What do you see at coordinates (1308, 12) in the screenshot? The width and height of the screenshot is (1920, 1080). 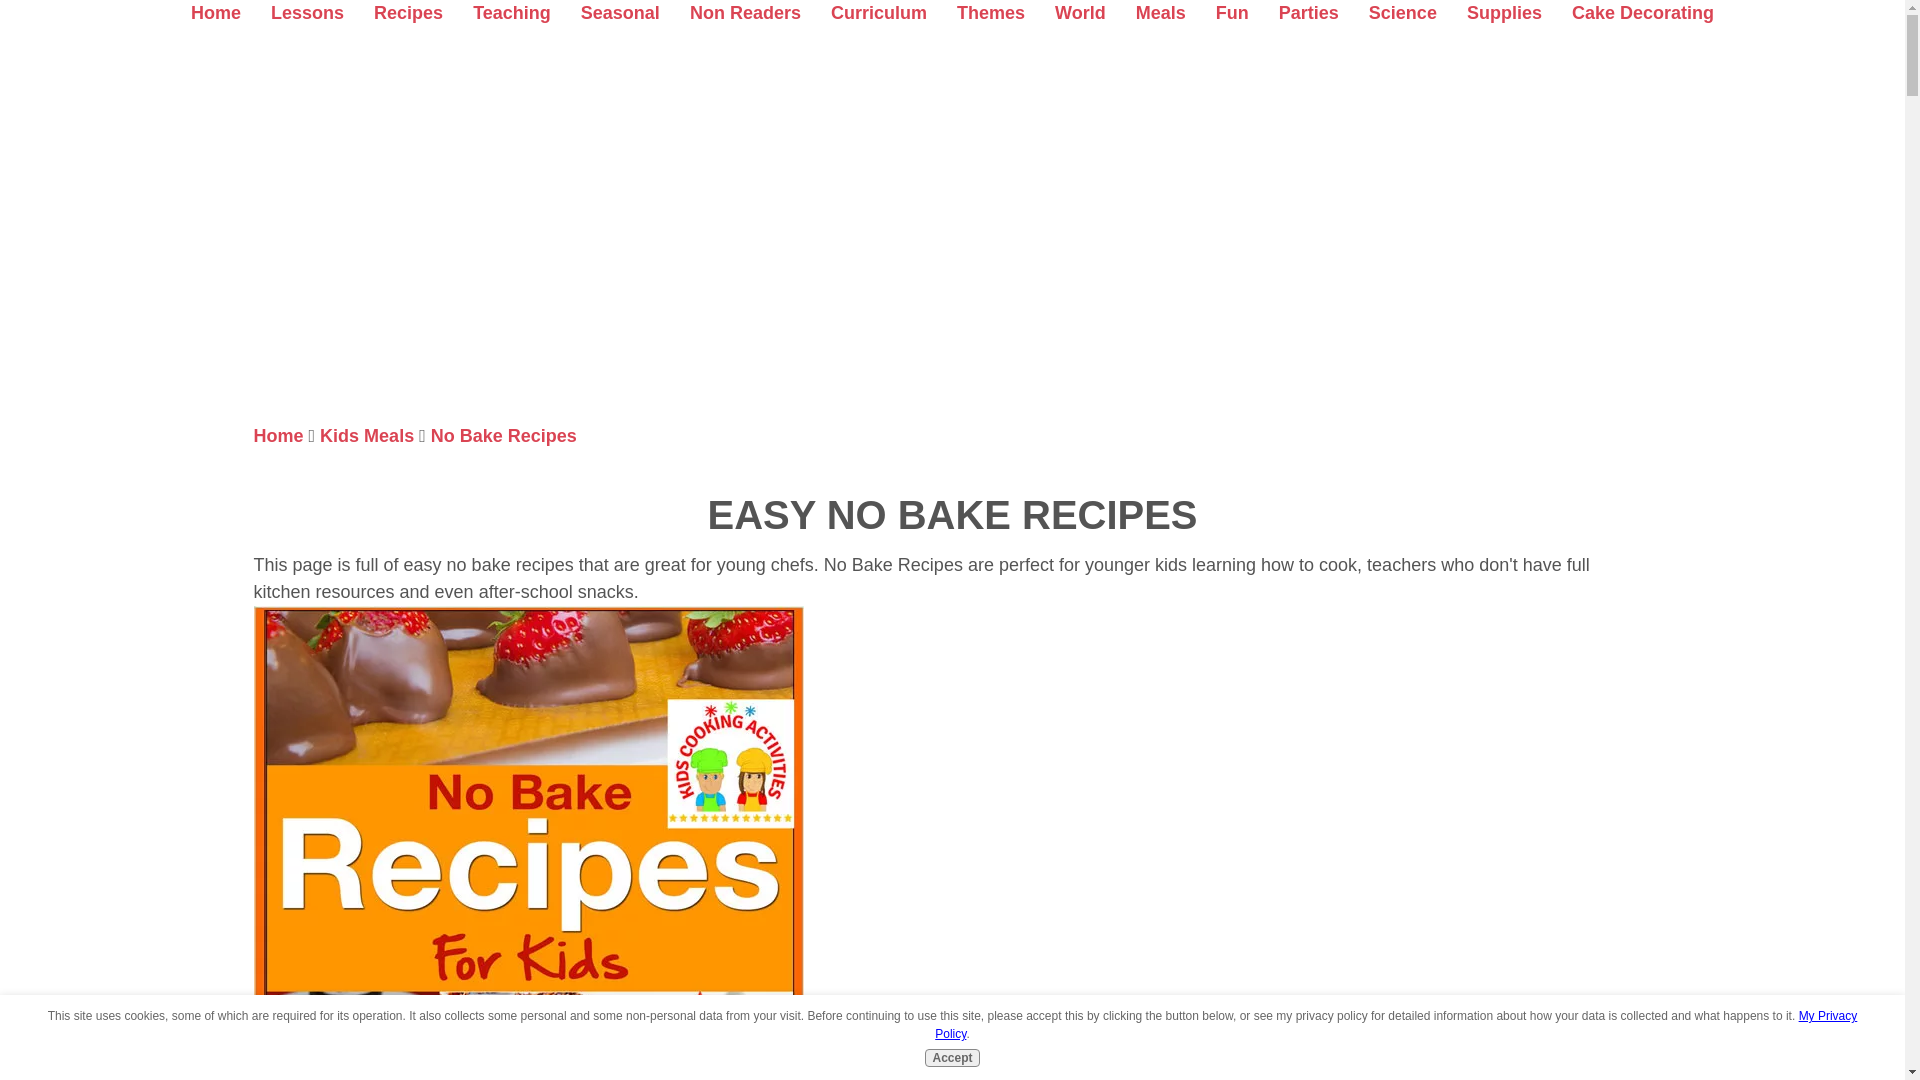 I see `Parties` at bounding box center [1308, 12].